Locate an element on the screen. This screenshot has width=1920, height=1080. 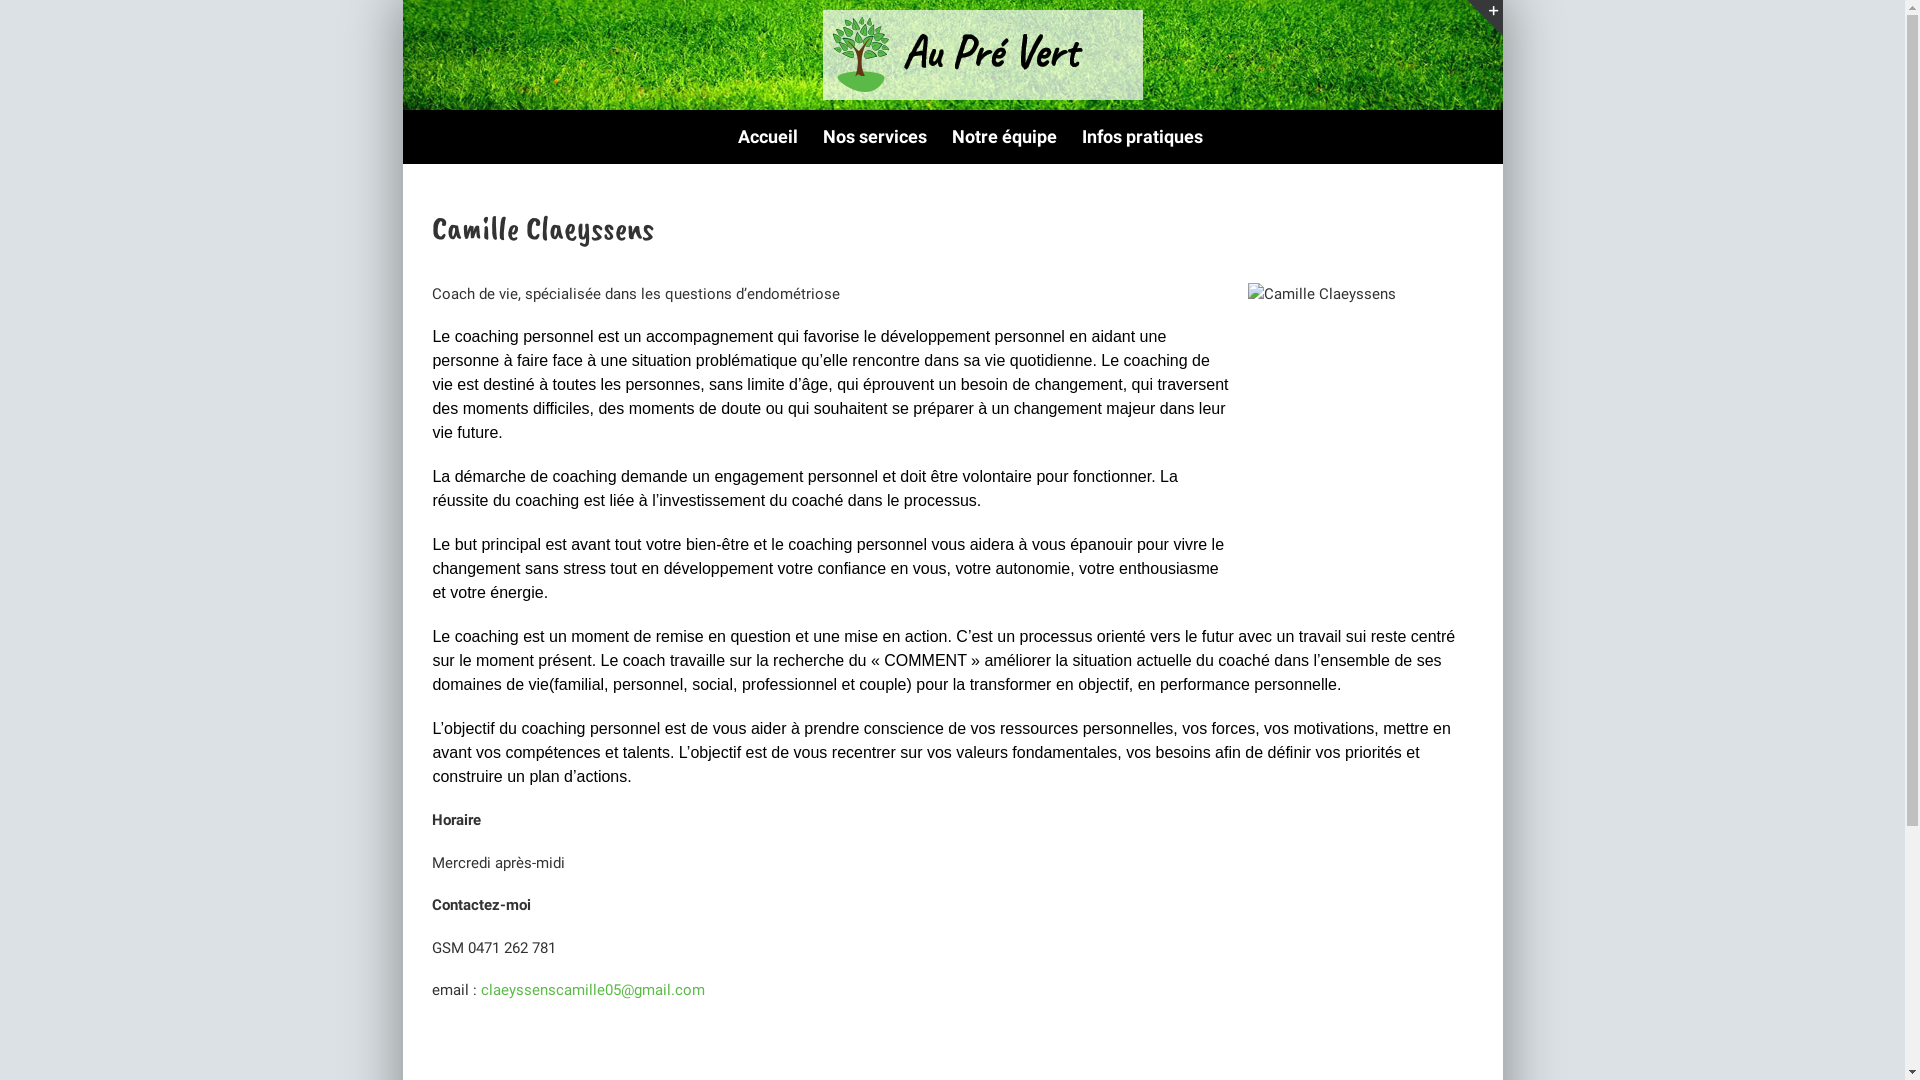
Toggle Sliding Bar Area is located at coordinates (1484, 18).